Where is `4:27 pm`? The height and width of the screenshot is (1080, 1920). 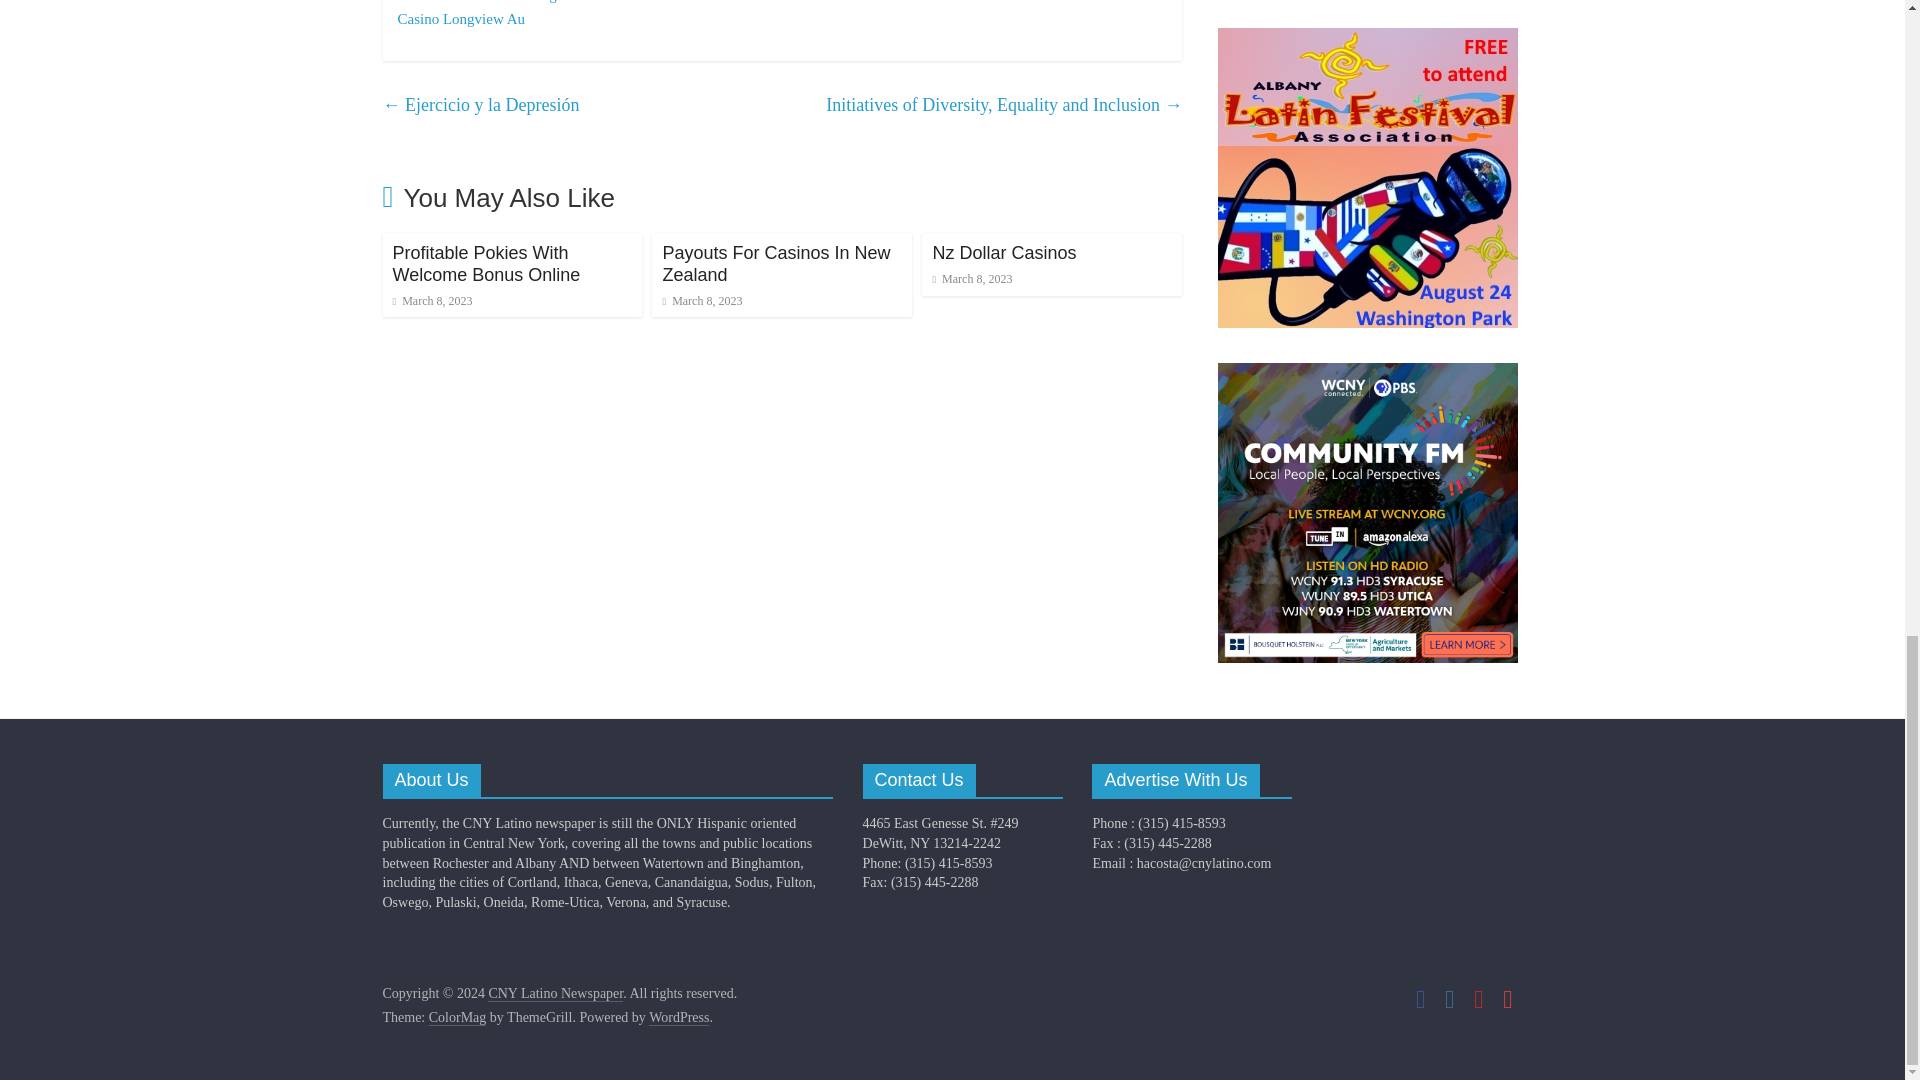
4:27 pm is located at coordinates (432, 300).